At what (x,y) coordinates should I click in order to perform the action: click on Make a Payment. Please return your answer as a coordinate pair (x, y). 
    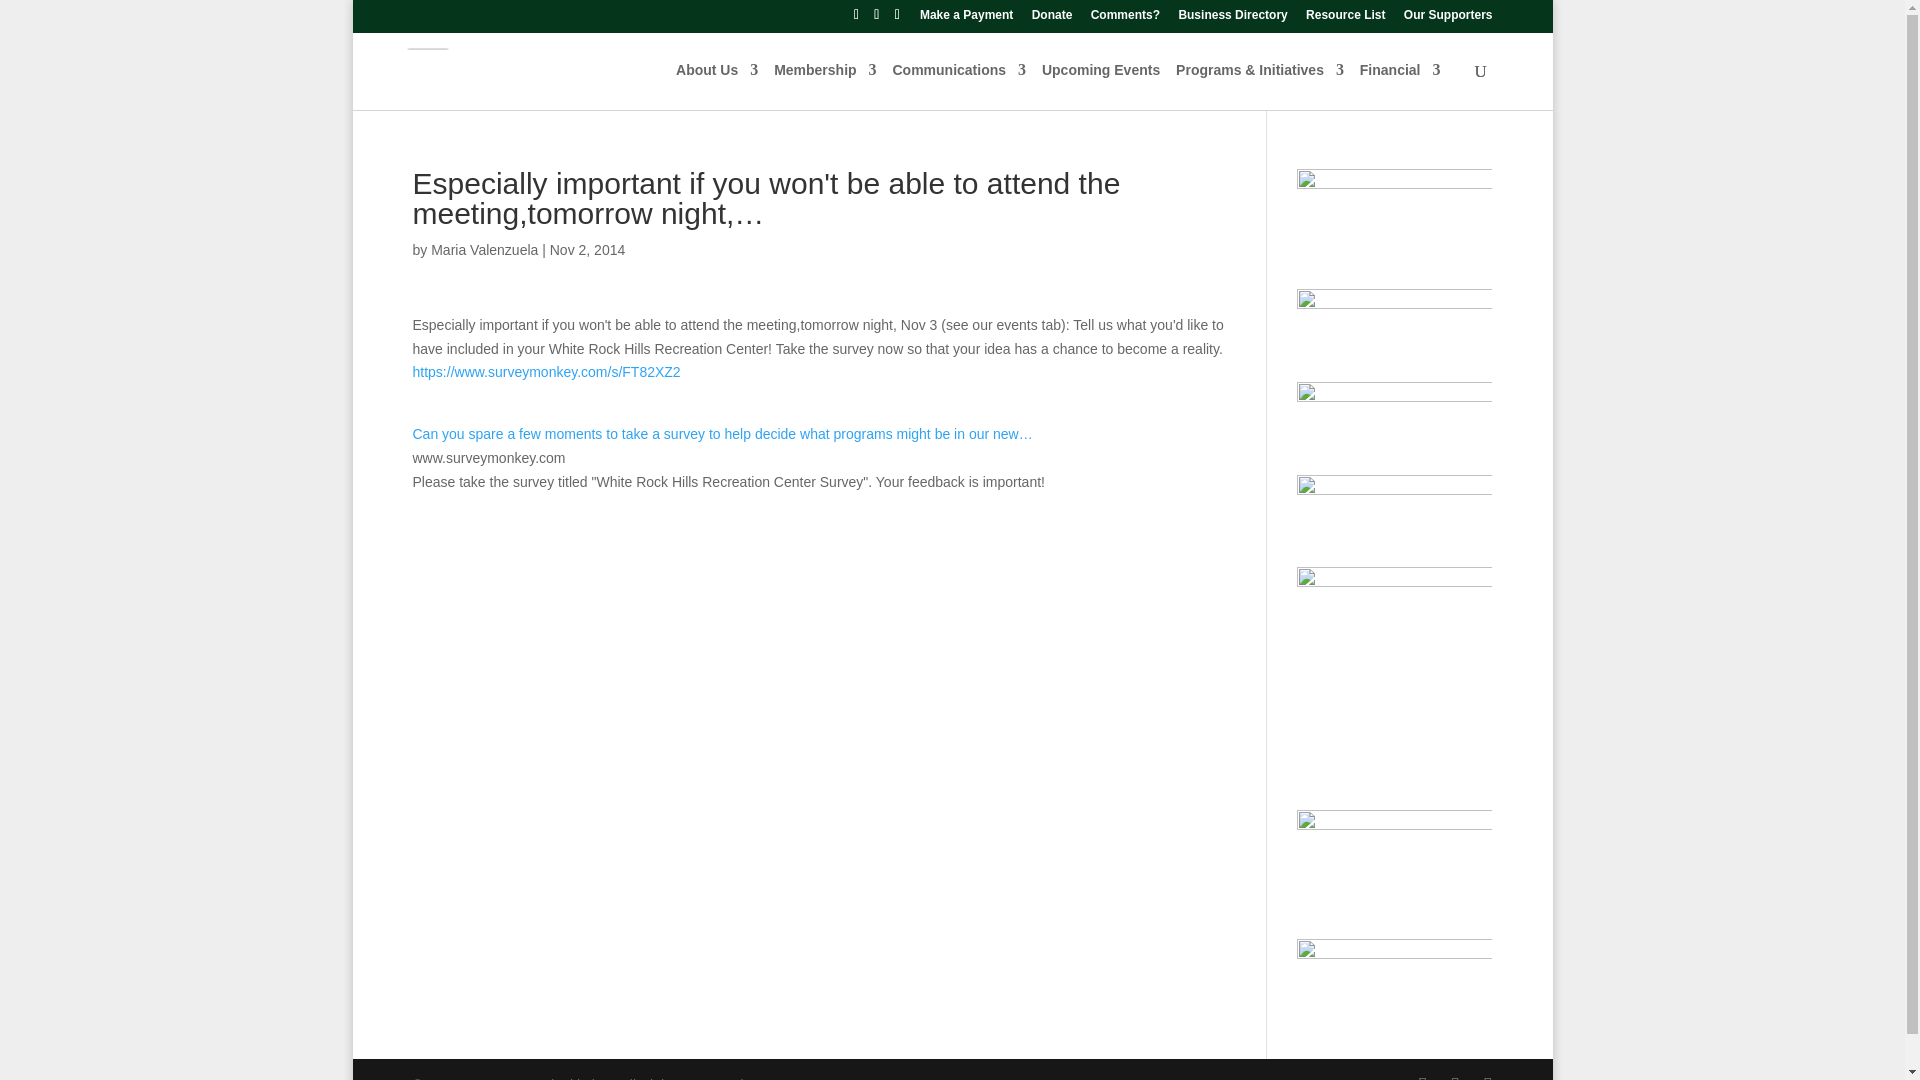
    Looking at the image, I should click on (966, 19).